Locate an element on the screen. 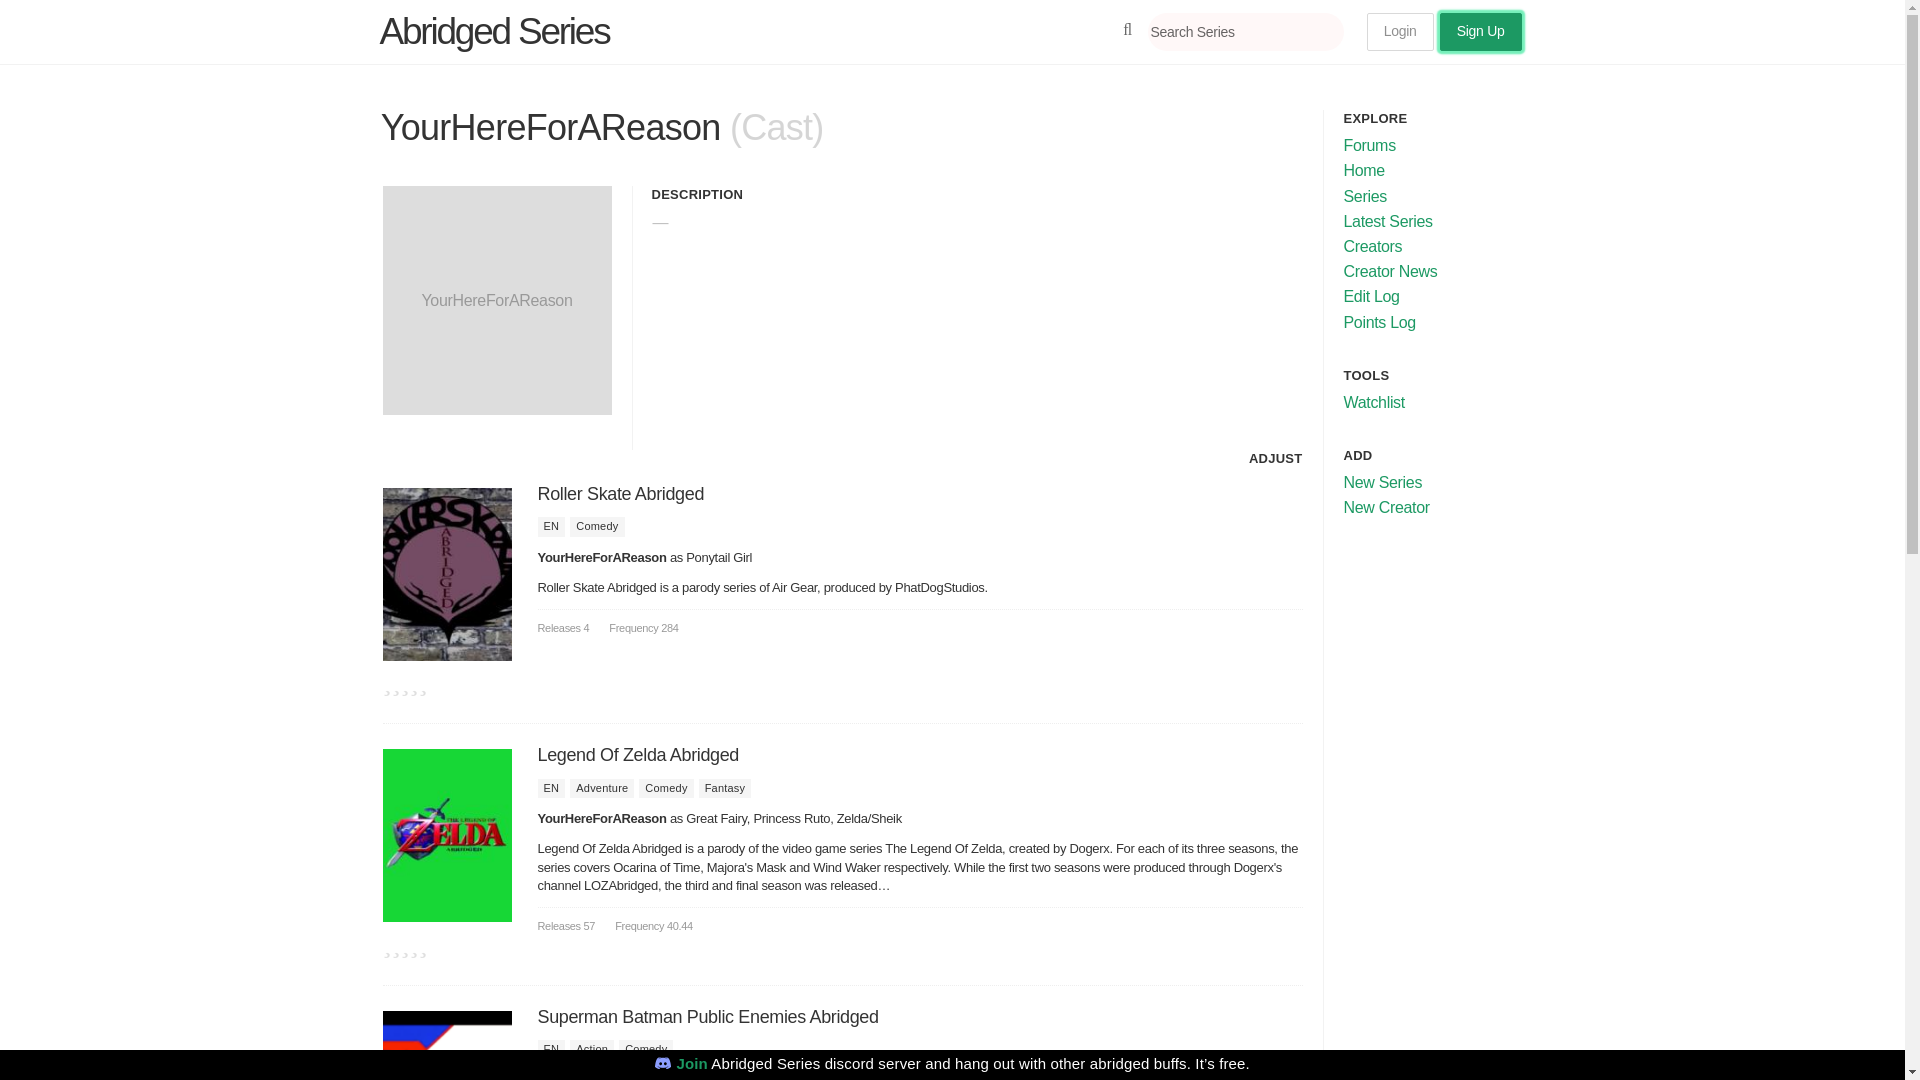 This screenshot has height=1080, width=1920. Forums is located at coordinates (1370, 146).